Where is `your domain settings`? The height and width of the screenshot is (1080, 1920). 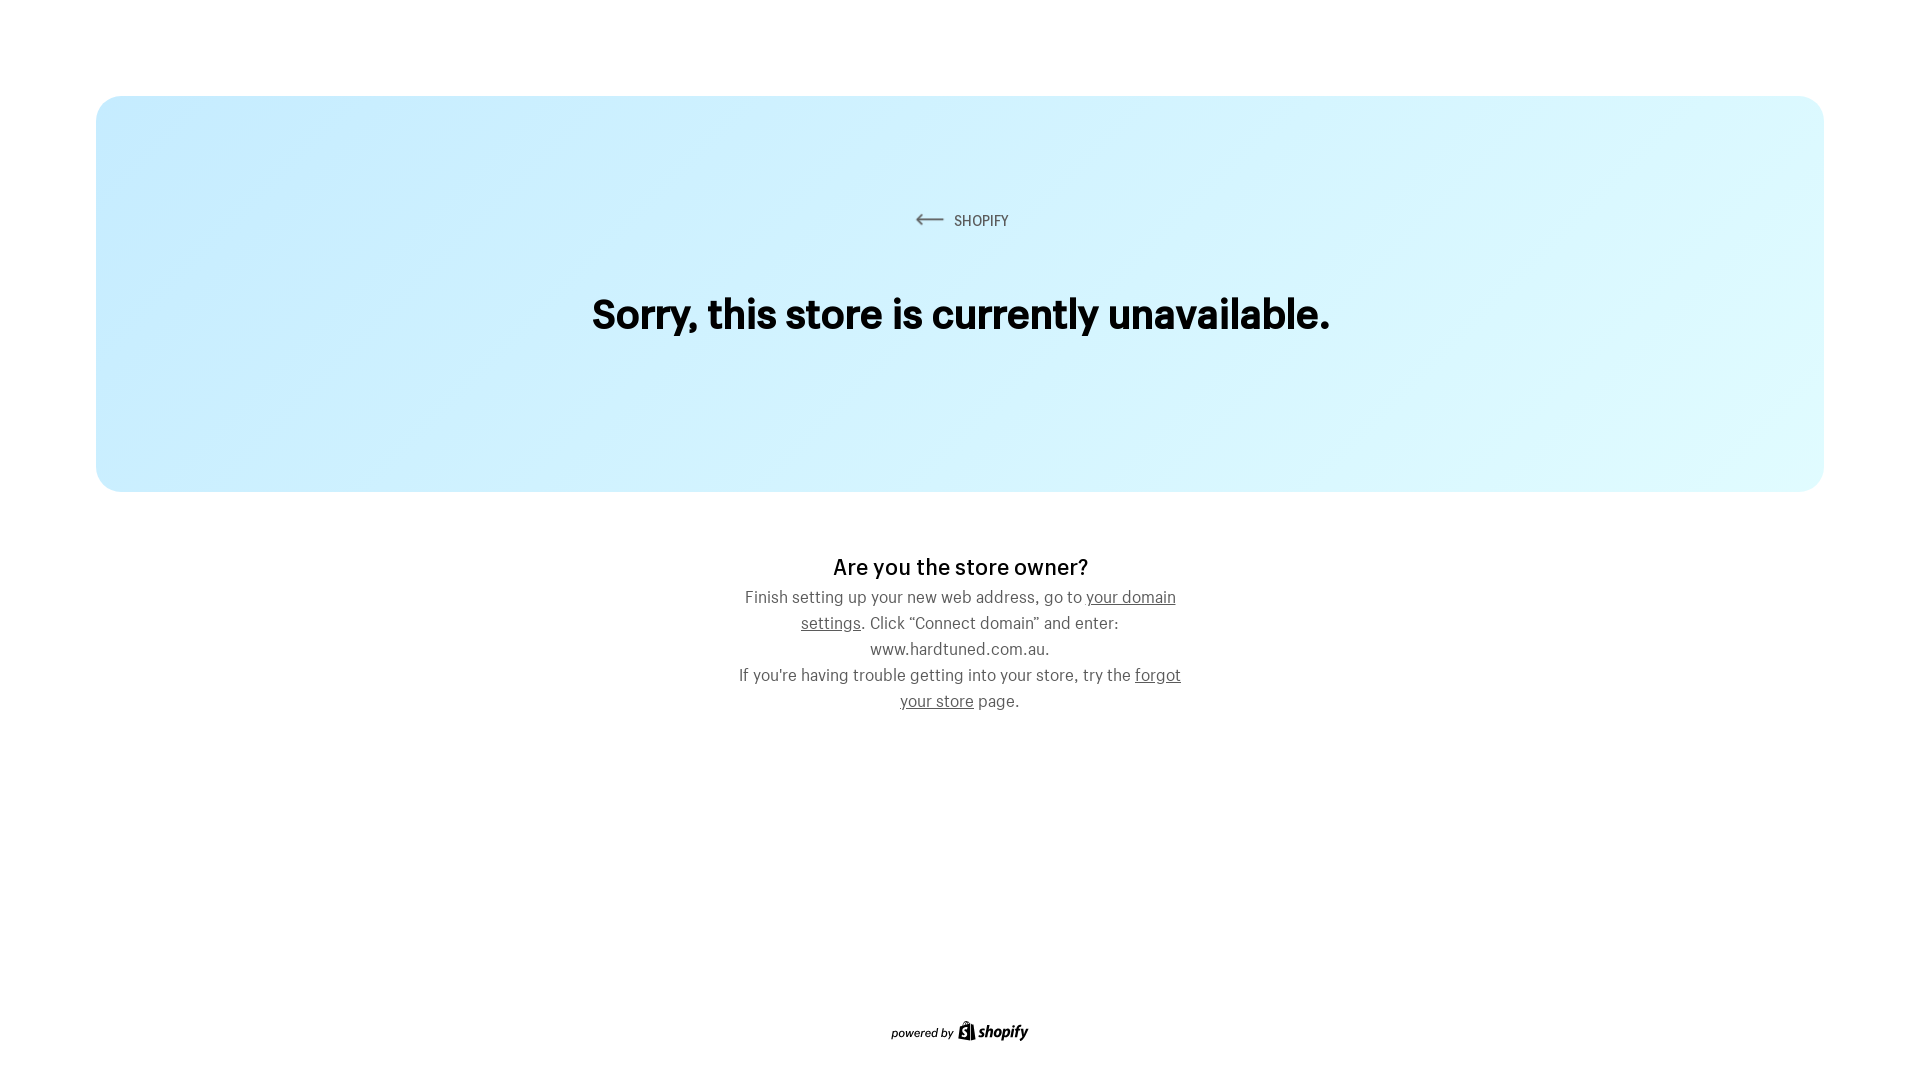
your domain settings is located at coordinates (988, 607).